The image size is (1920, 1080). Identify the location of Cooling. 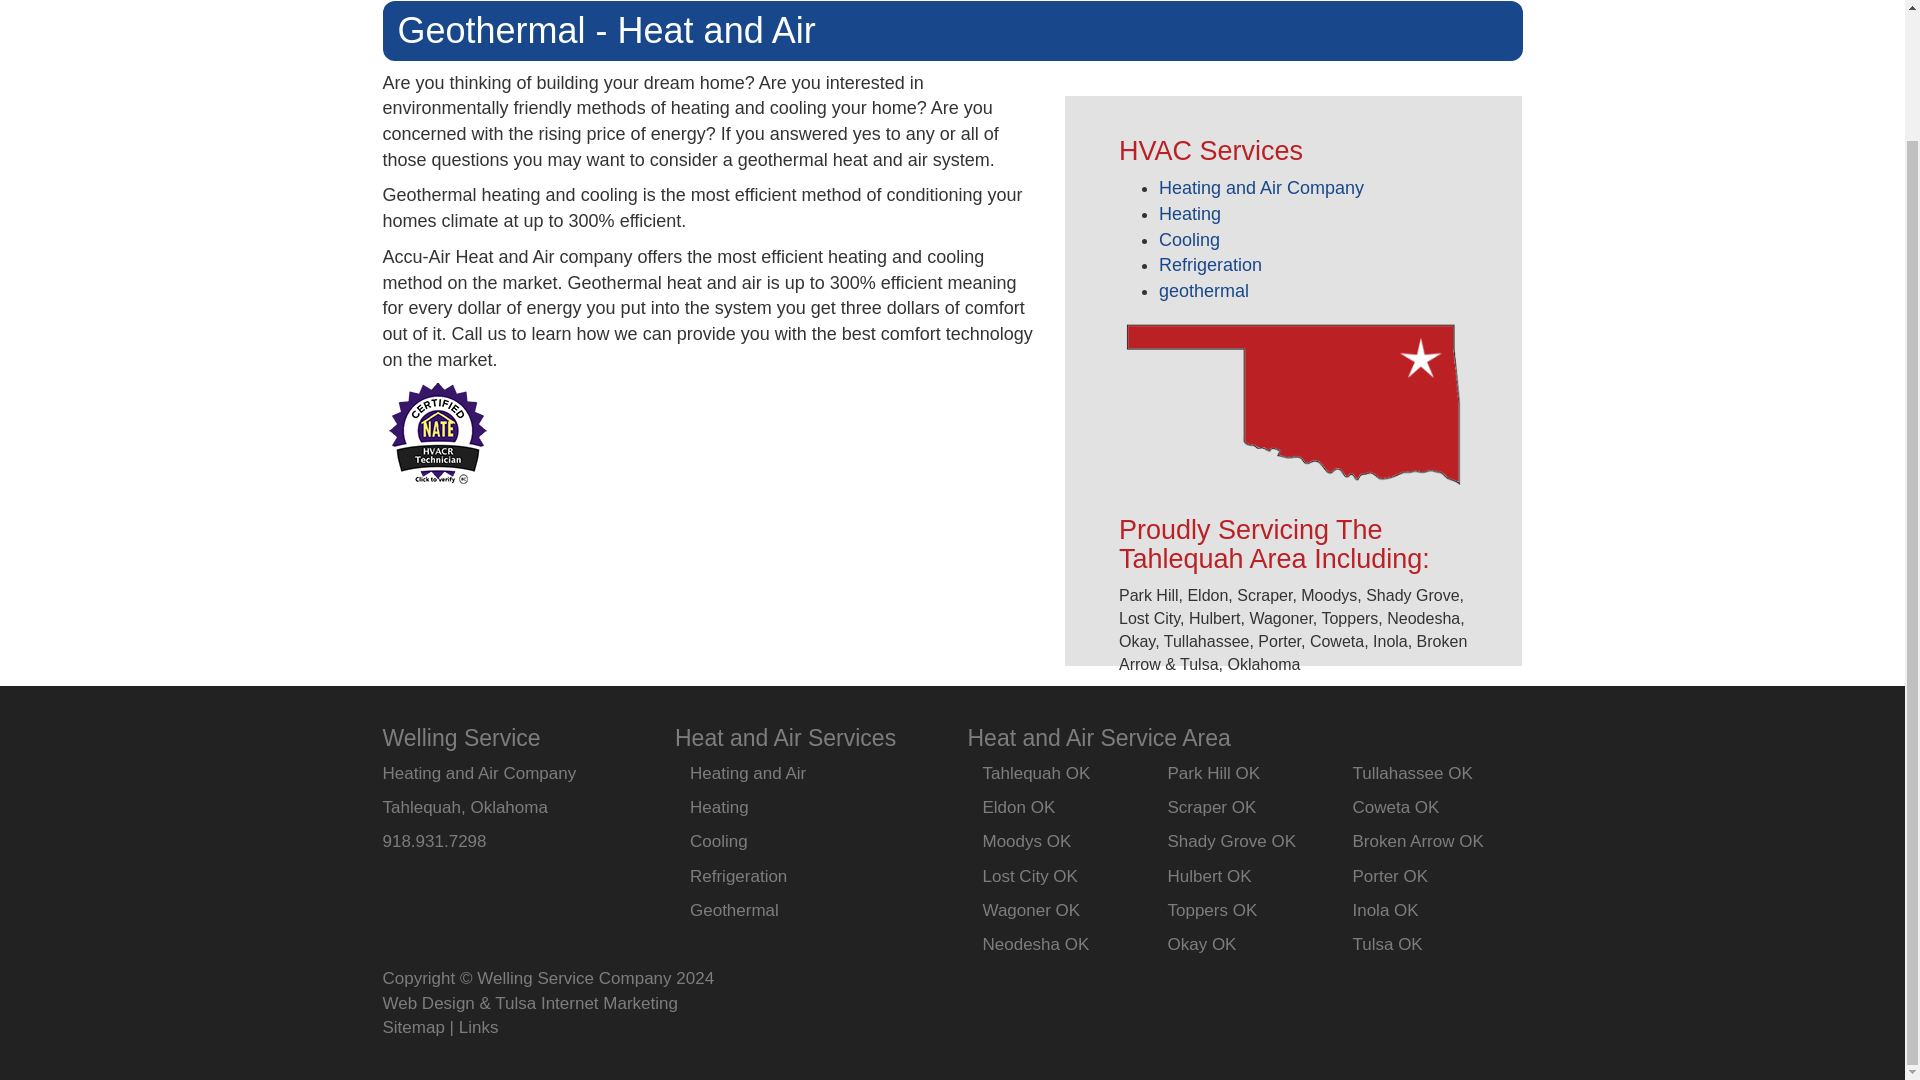
(718, 841).